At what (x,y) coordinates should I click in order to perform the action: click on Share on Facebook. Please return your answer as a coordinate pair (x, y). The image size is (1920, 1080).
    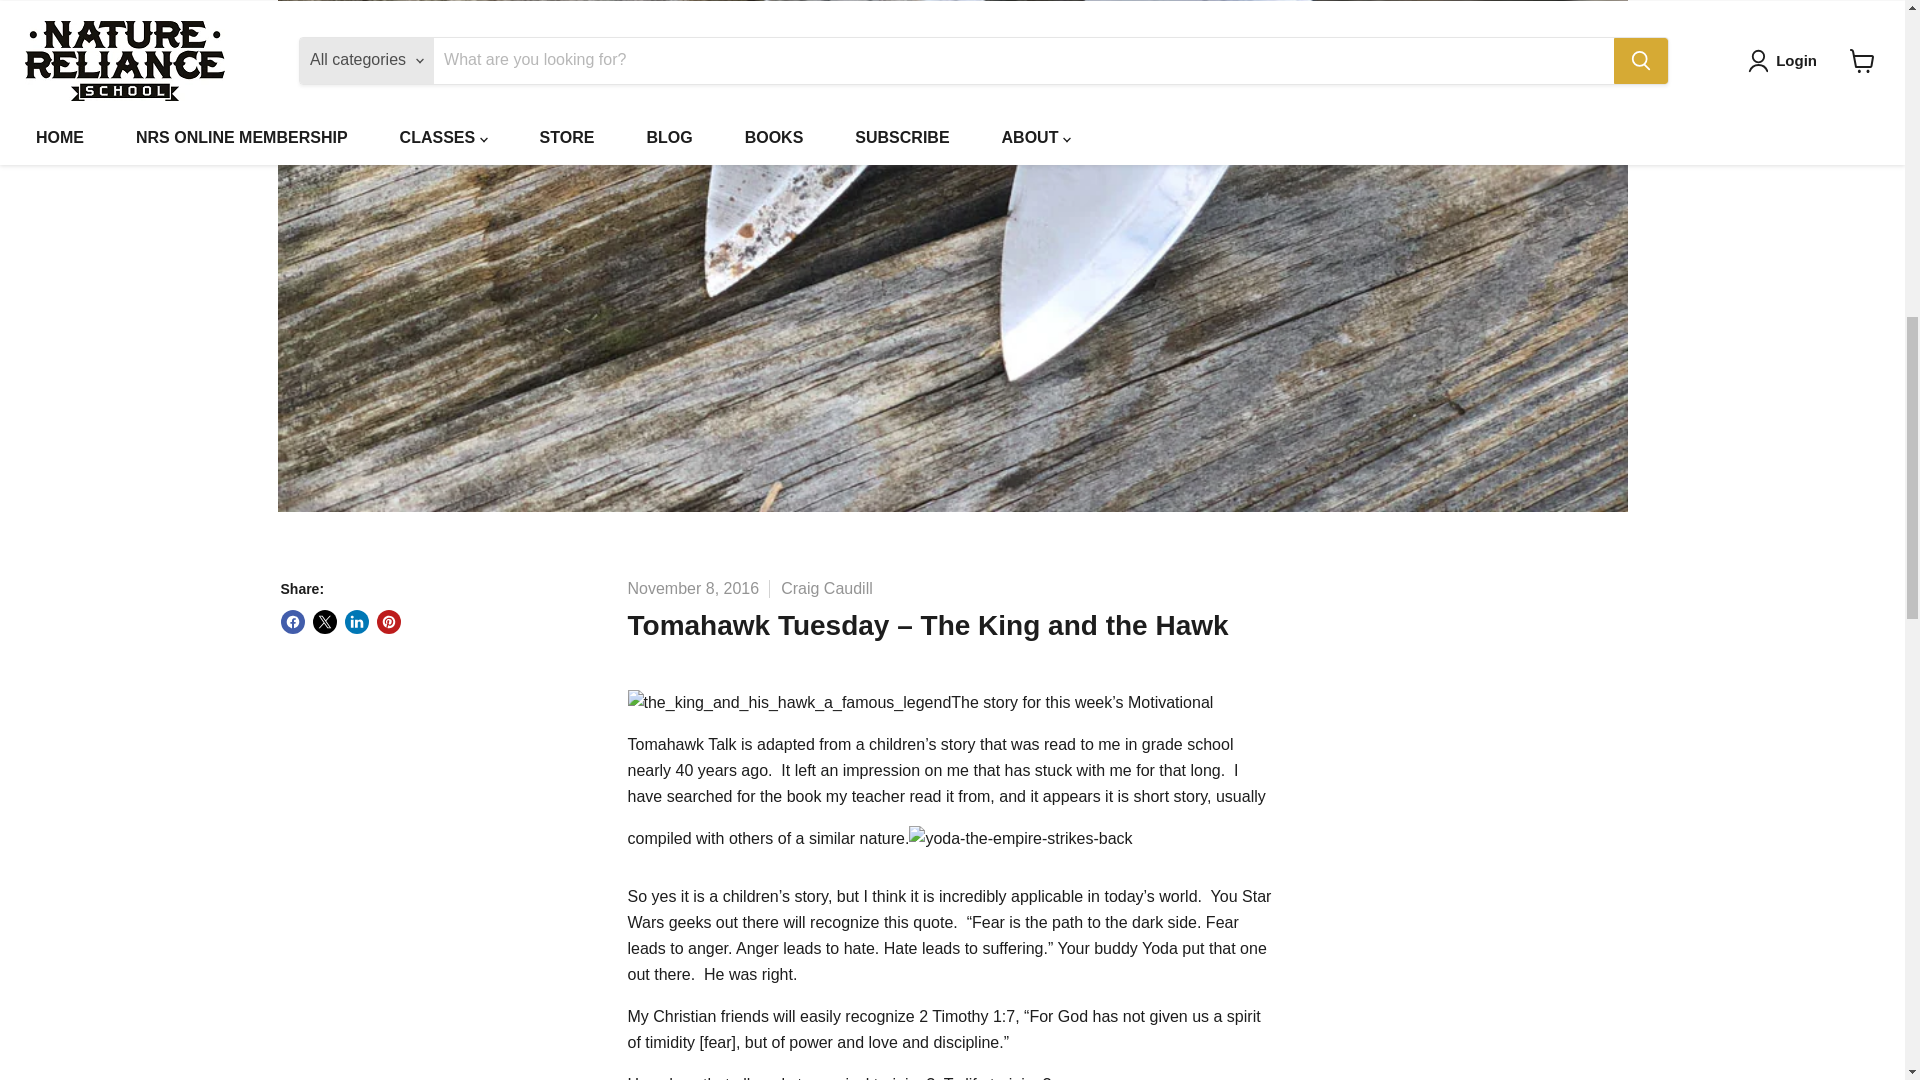
    Looking at the image, I should click on (292, 622).